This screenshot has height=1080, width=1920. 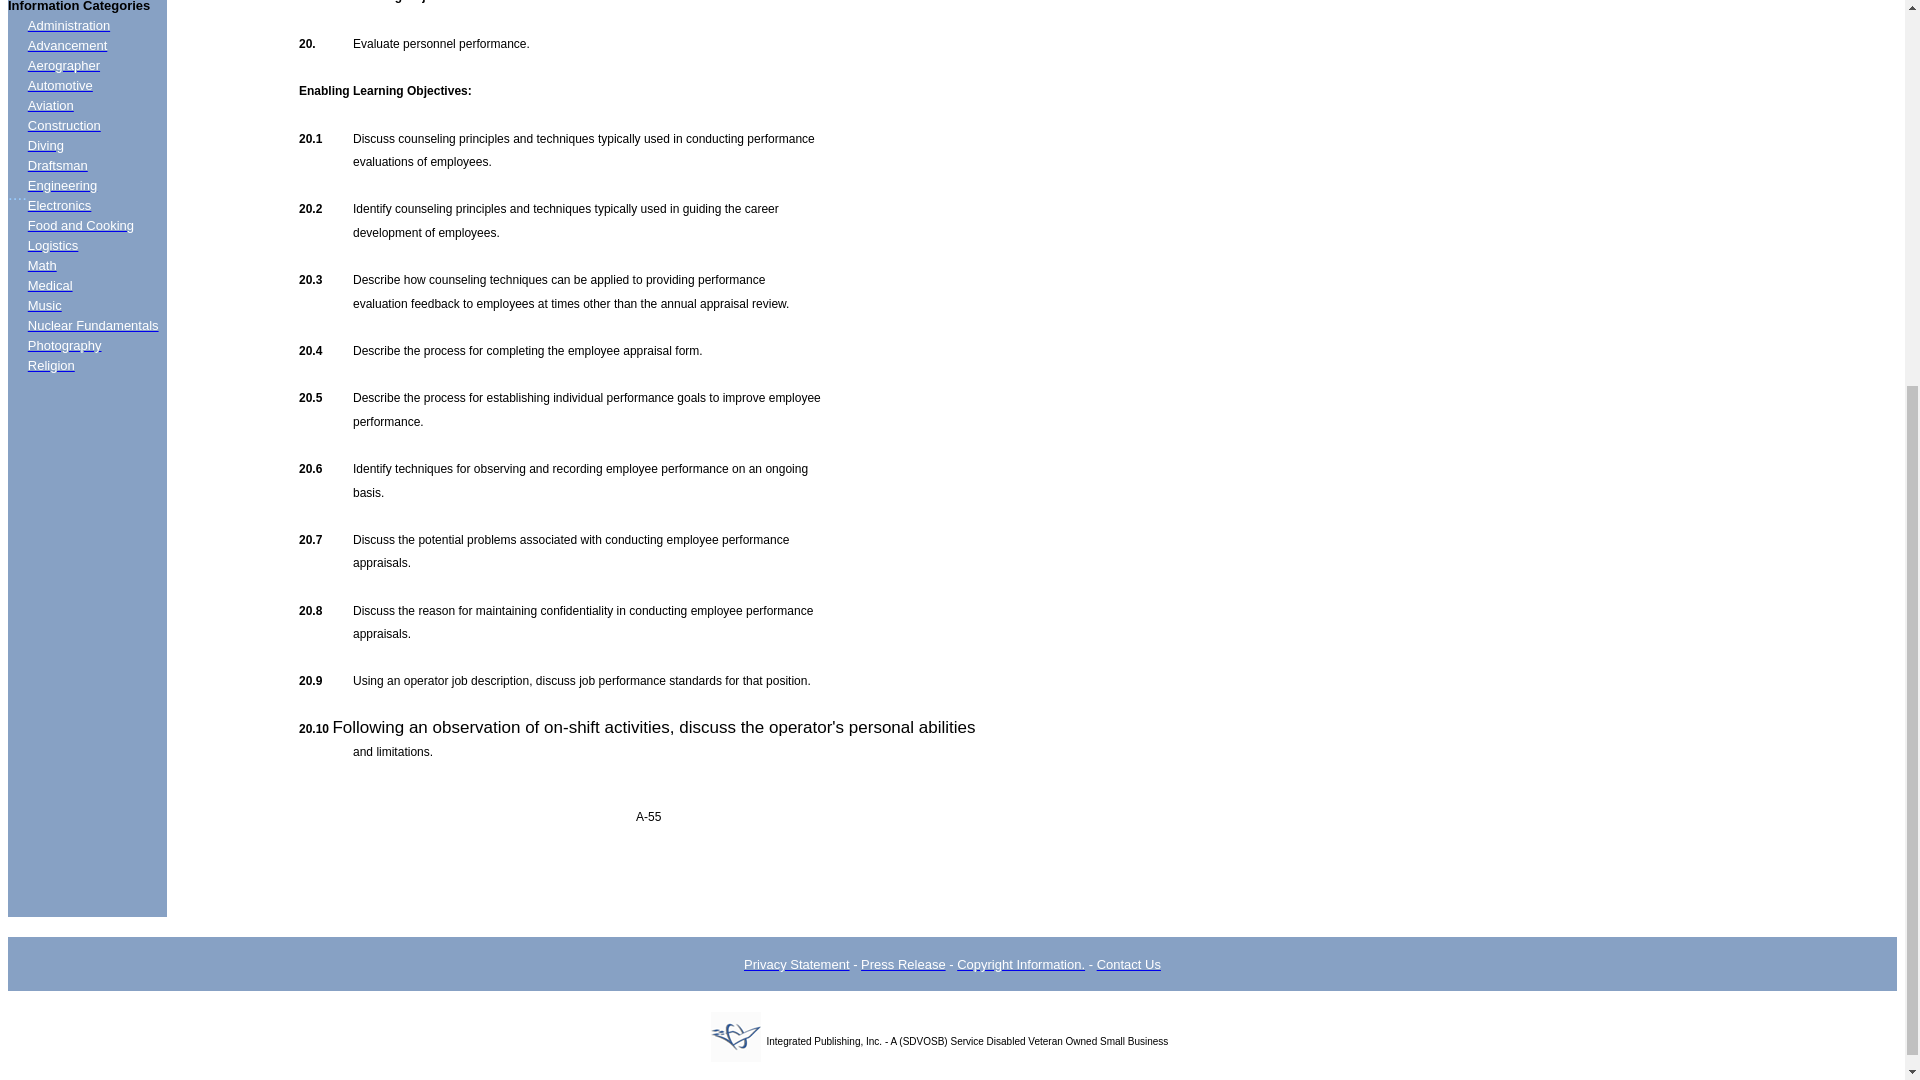 I want to click on Diving, so click(x=46, y=146).